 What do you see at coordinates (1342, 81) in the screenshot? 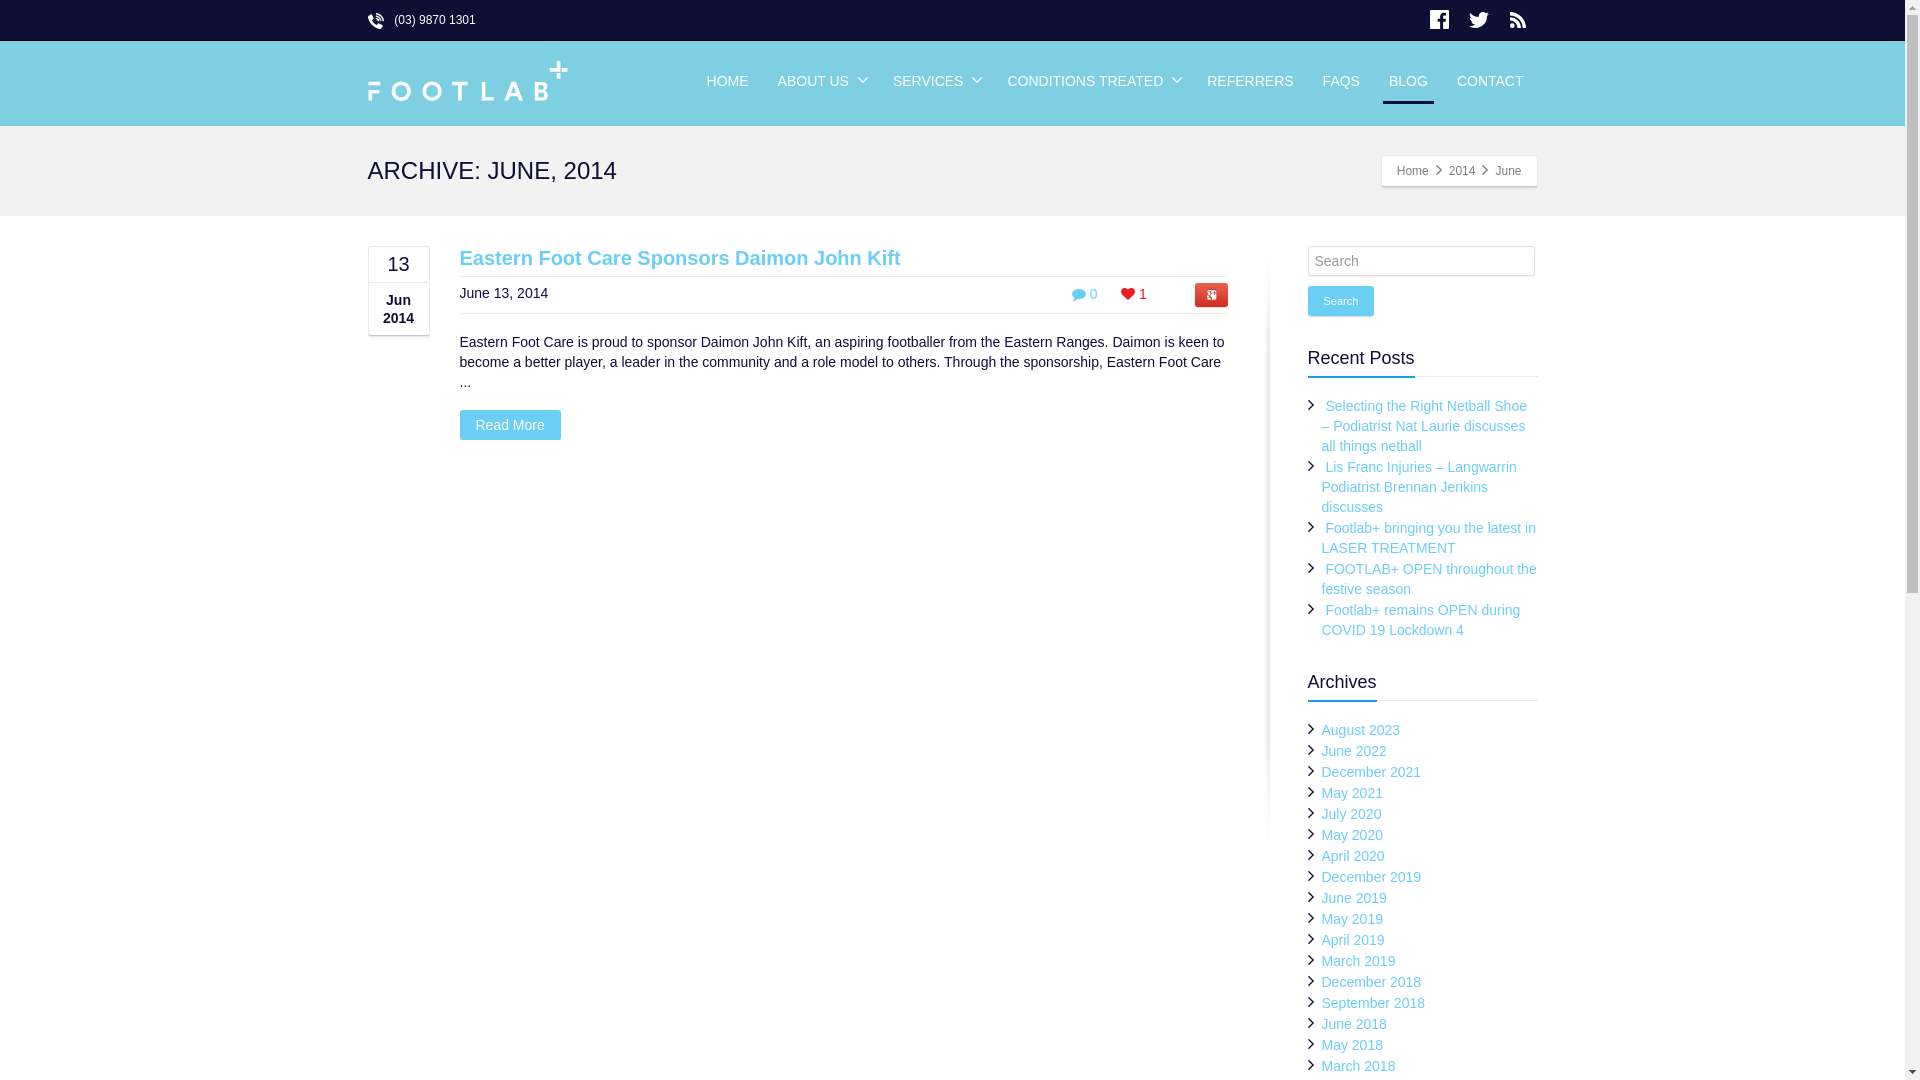
I see `FAQS` at bounding box center [1342, 81].